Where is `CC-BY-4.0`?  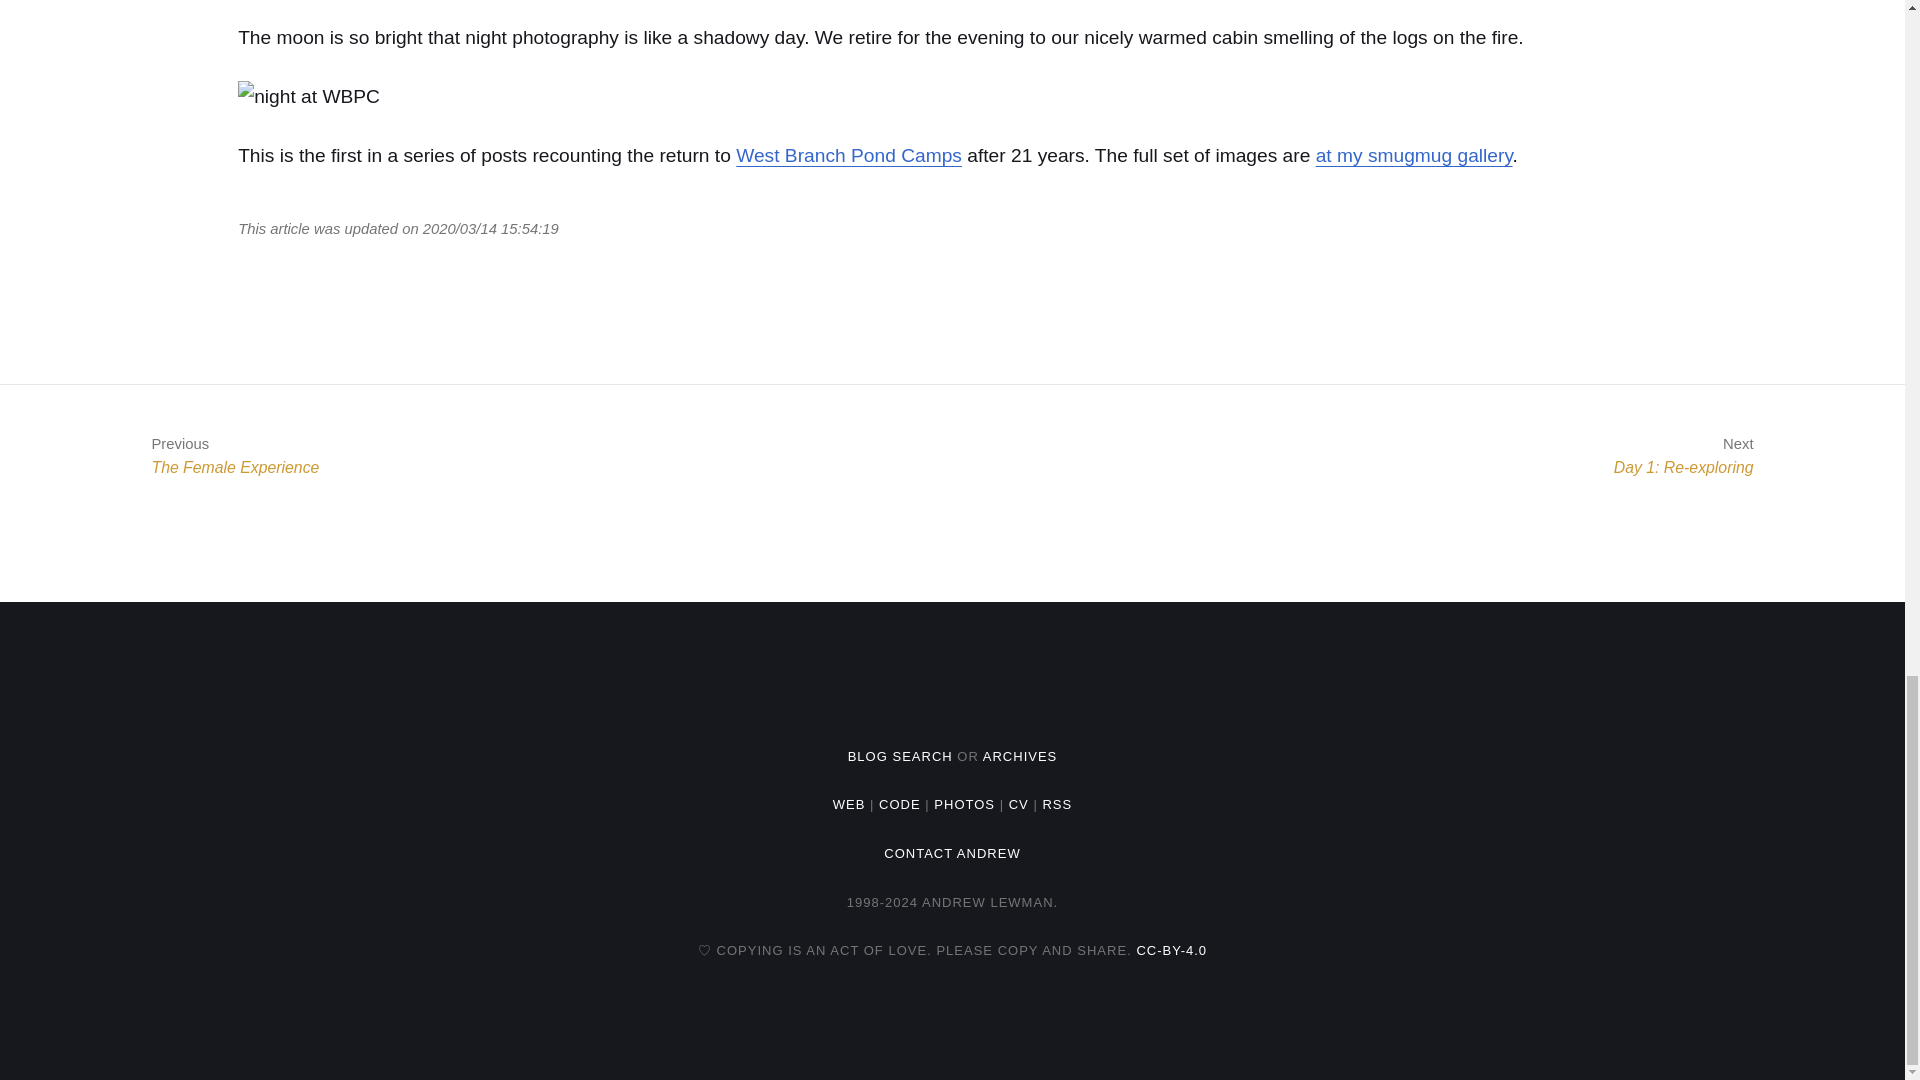
CC-BY-4.0 is located at coordinates (951, 852).